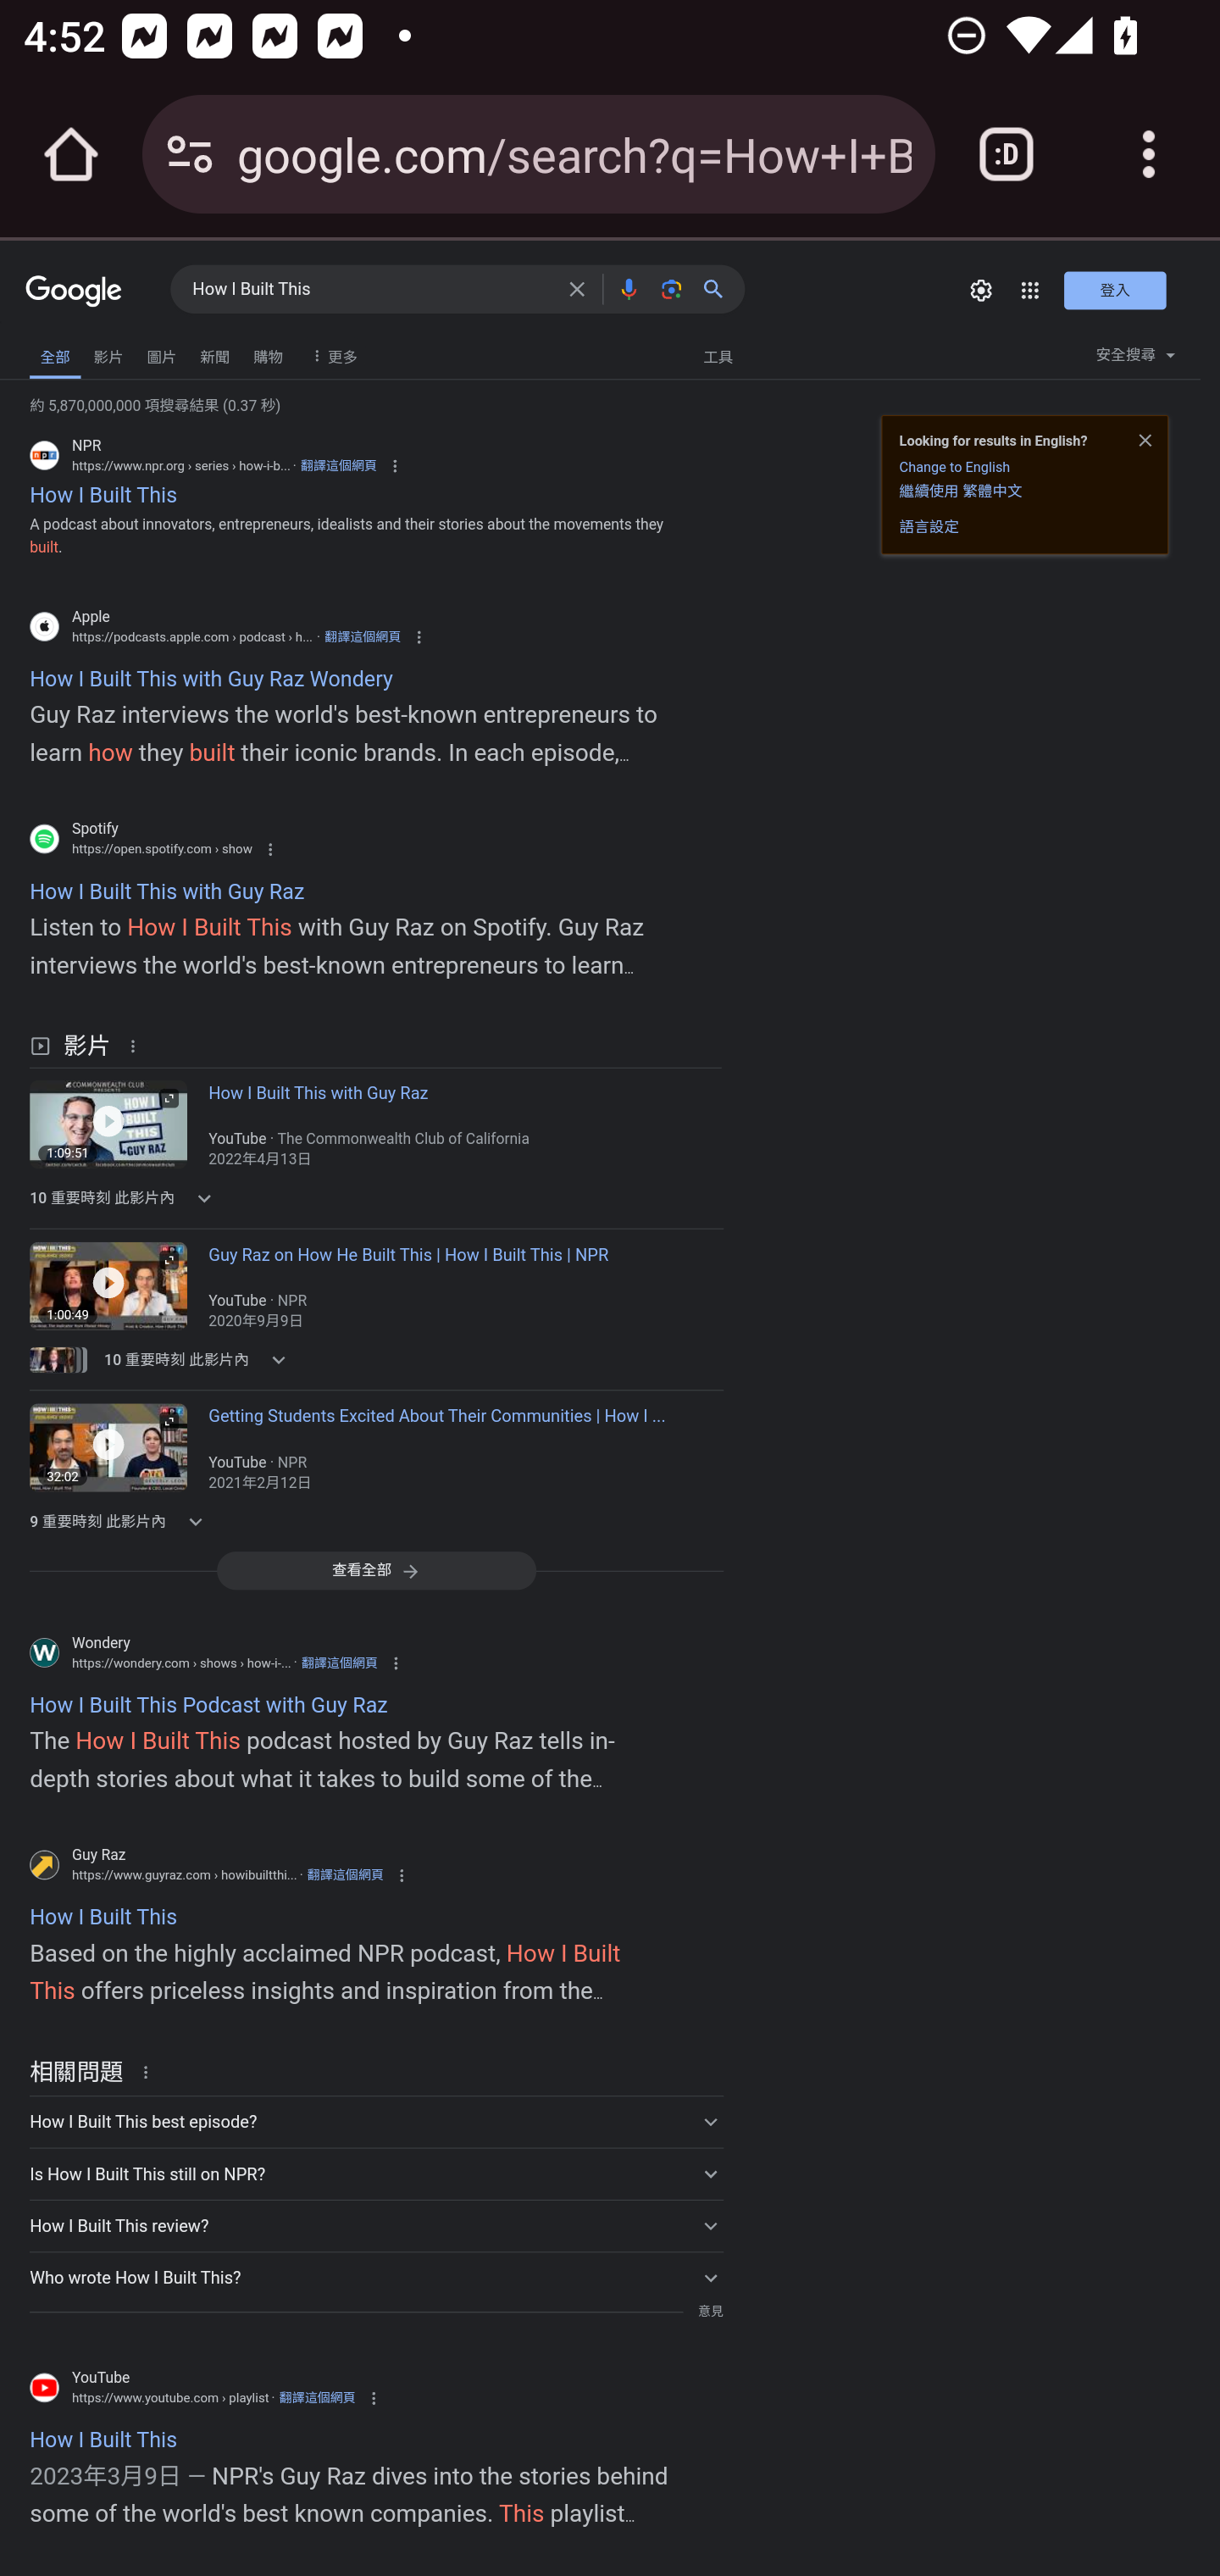  I want to click on Google, so click(75, 293).